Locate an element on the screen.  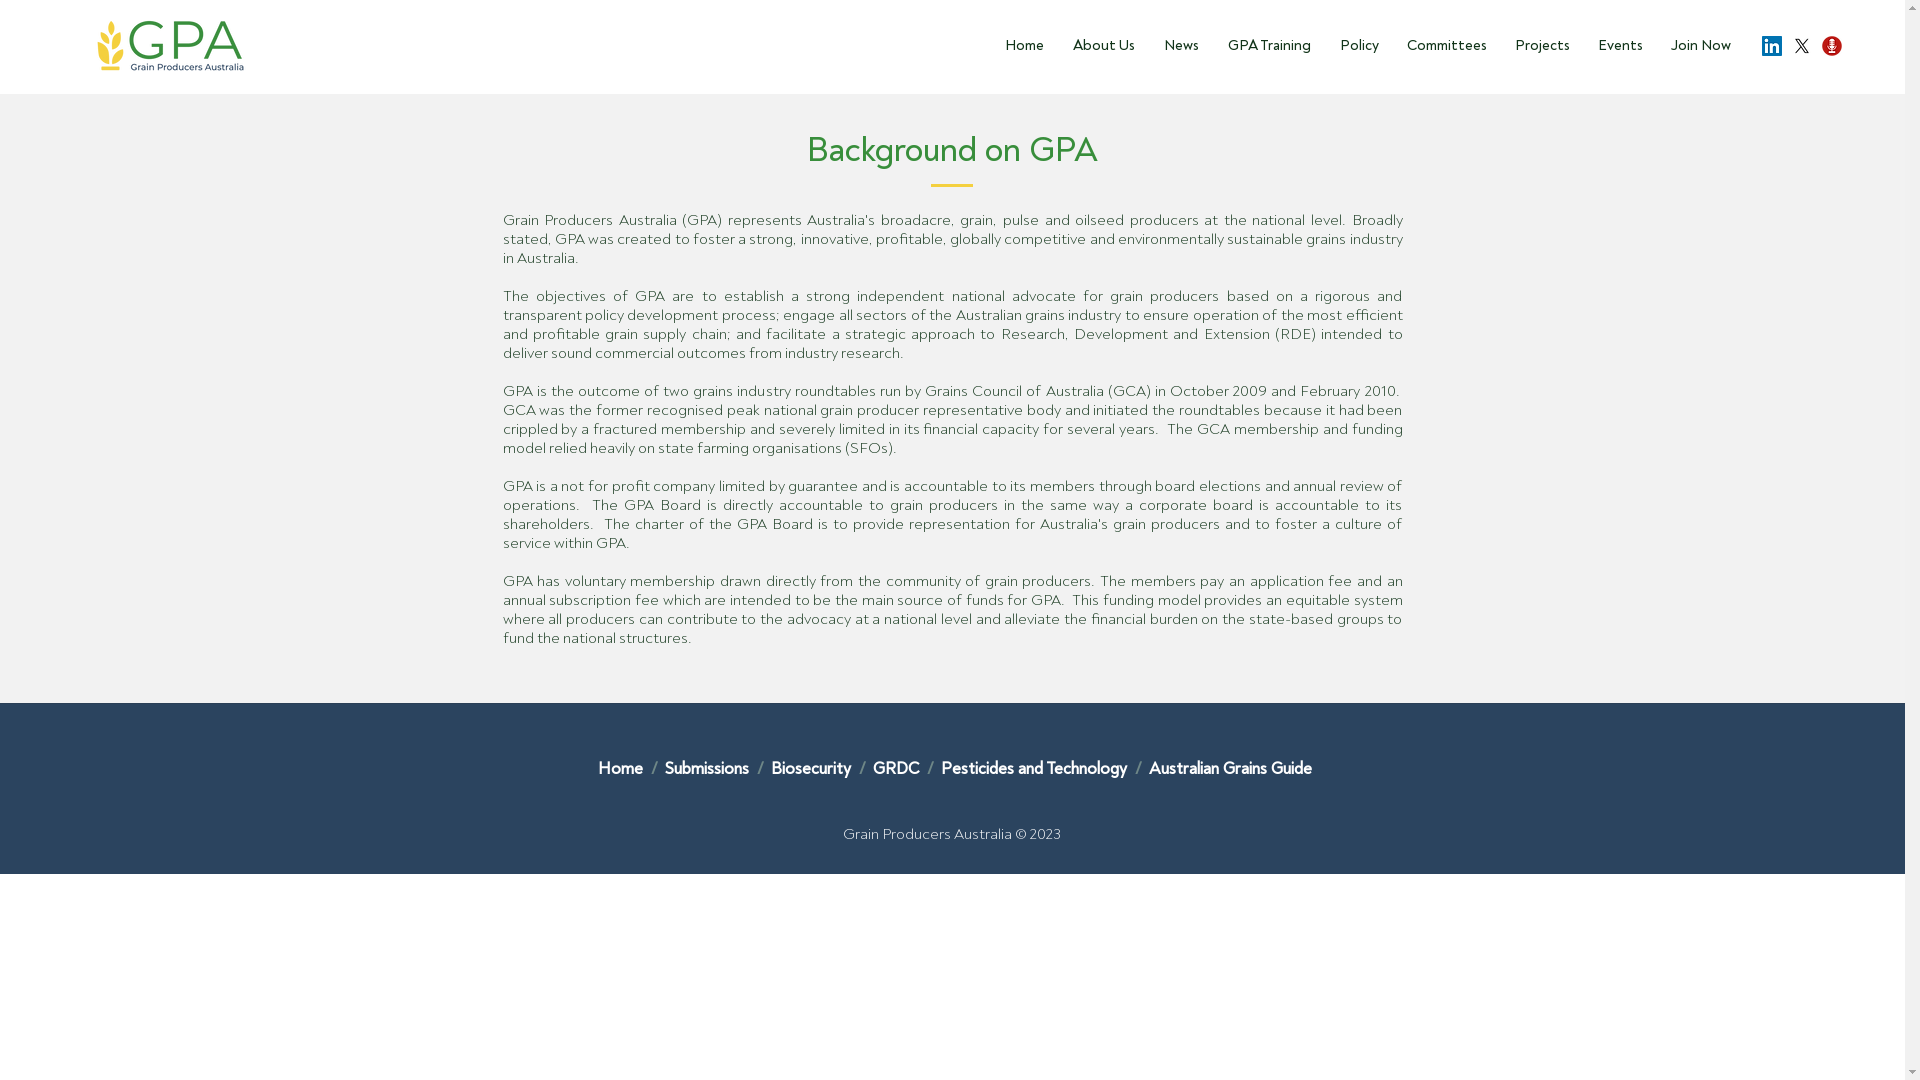
GRDC is located at coordinates (895, 768).